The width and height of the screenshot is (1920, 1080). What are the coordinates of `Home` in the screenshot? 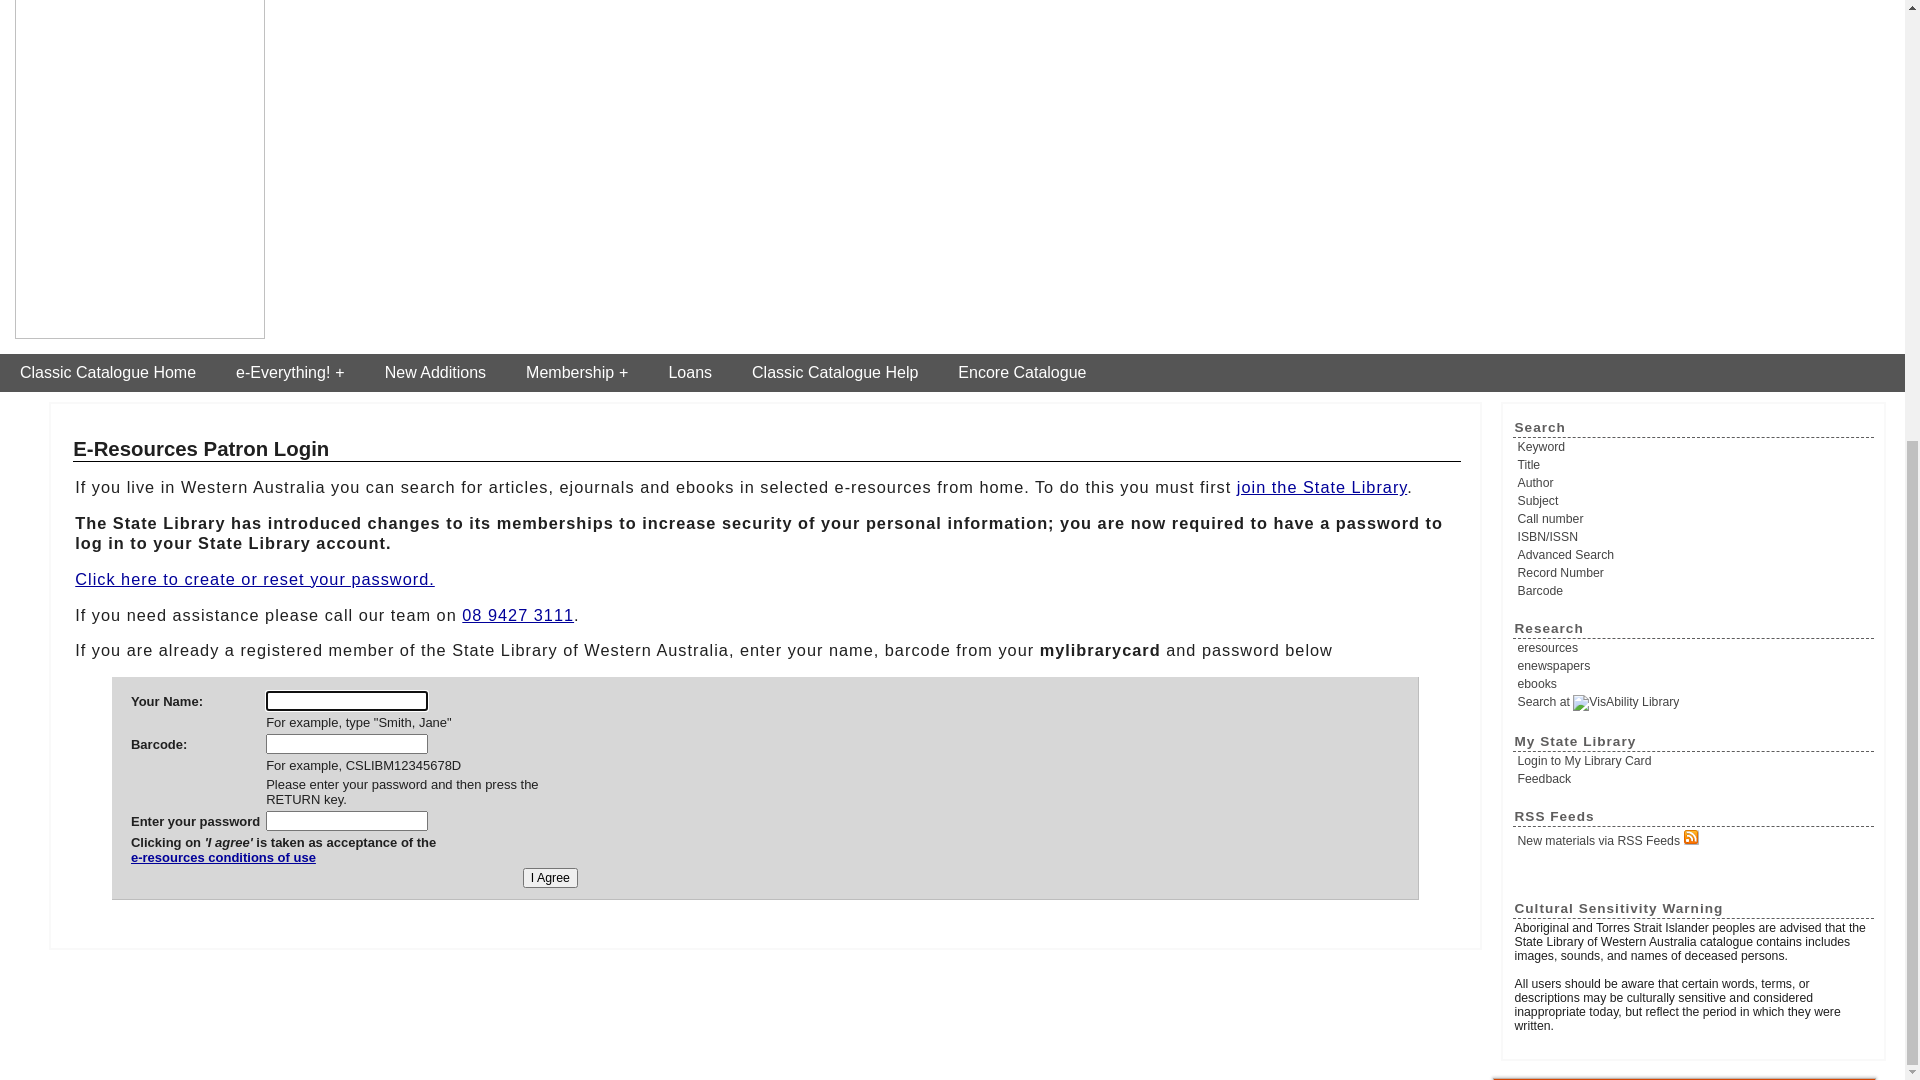 It's located at (1671, 35).